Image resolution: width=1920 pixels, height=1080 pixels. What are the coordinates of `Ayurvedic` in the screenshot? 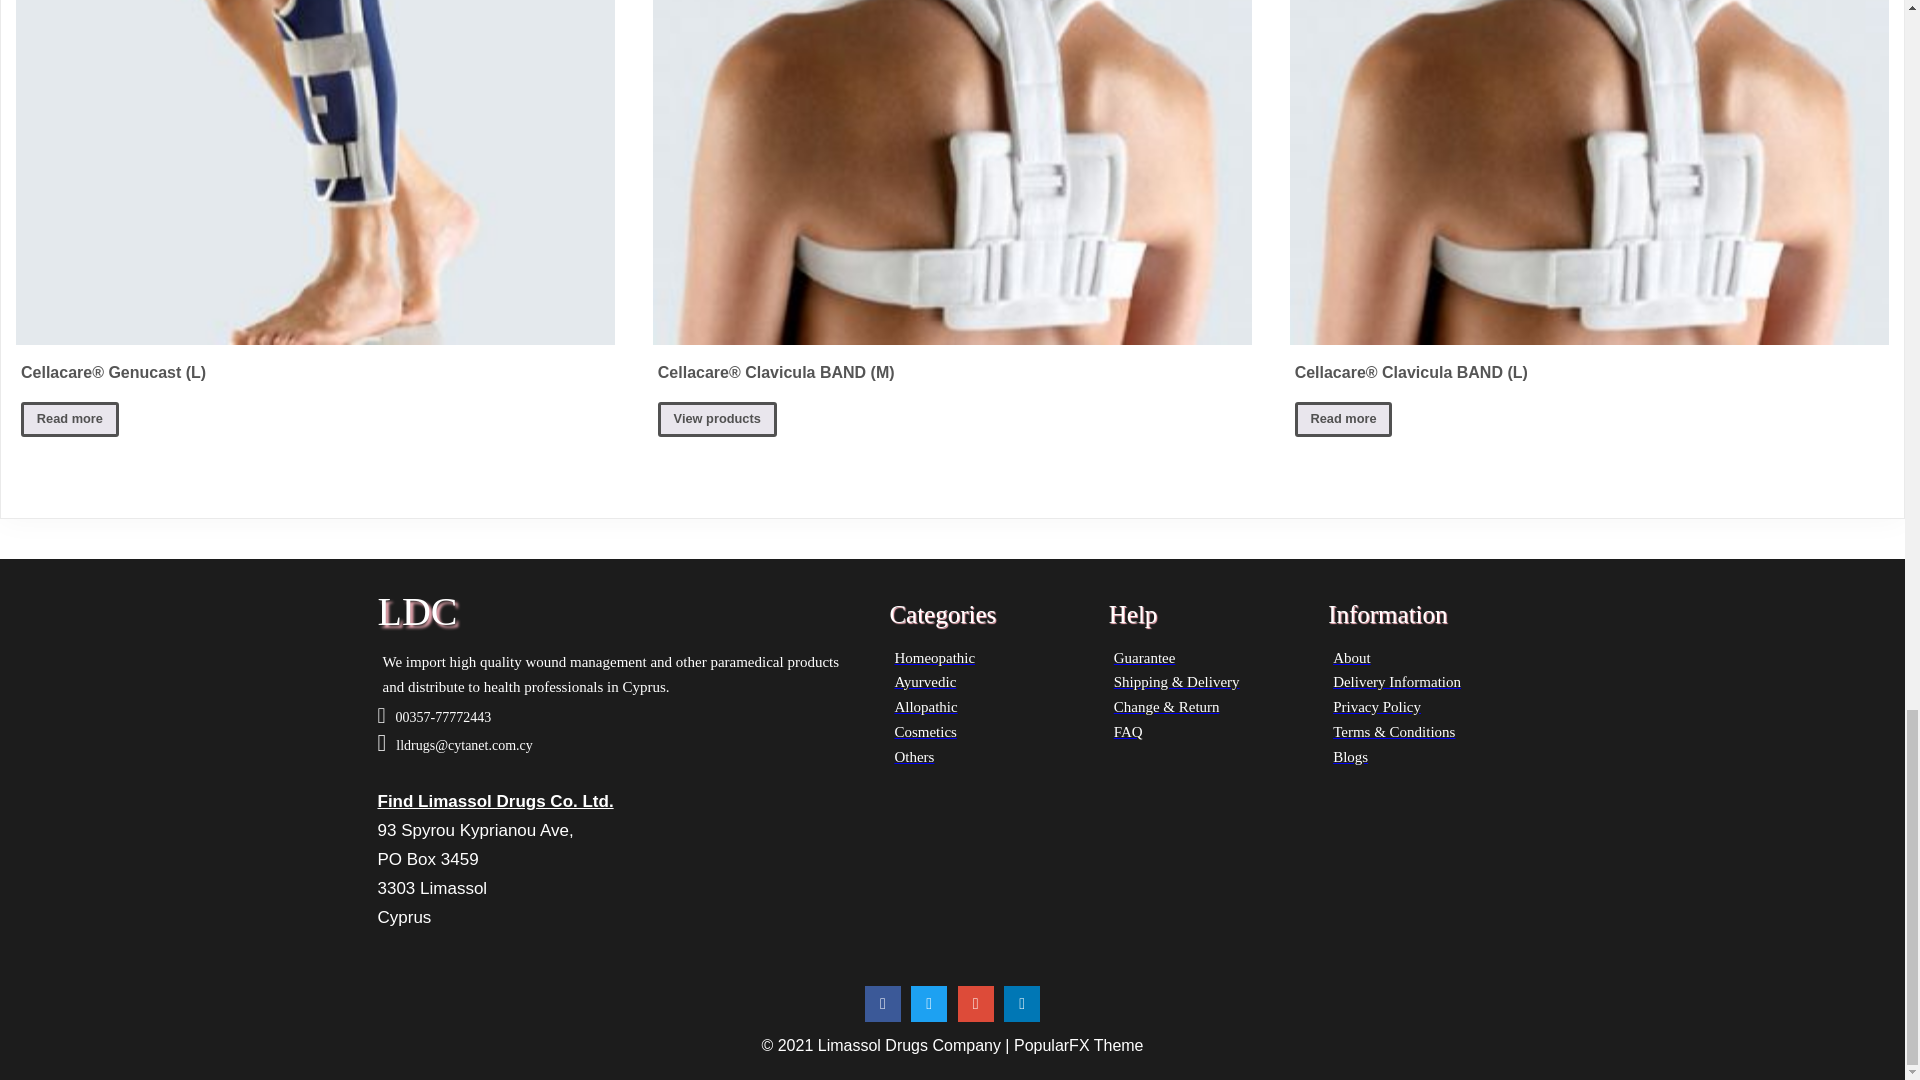 It's located at (988, 682).